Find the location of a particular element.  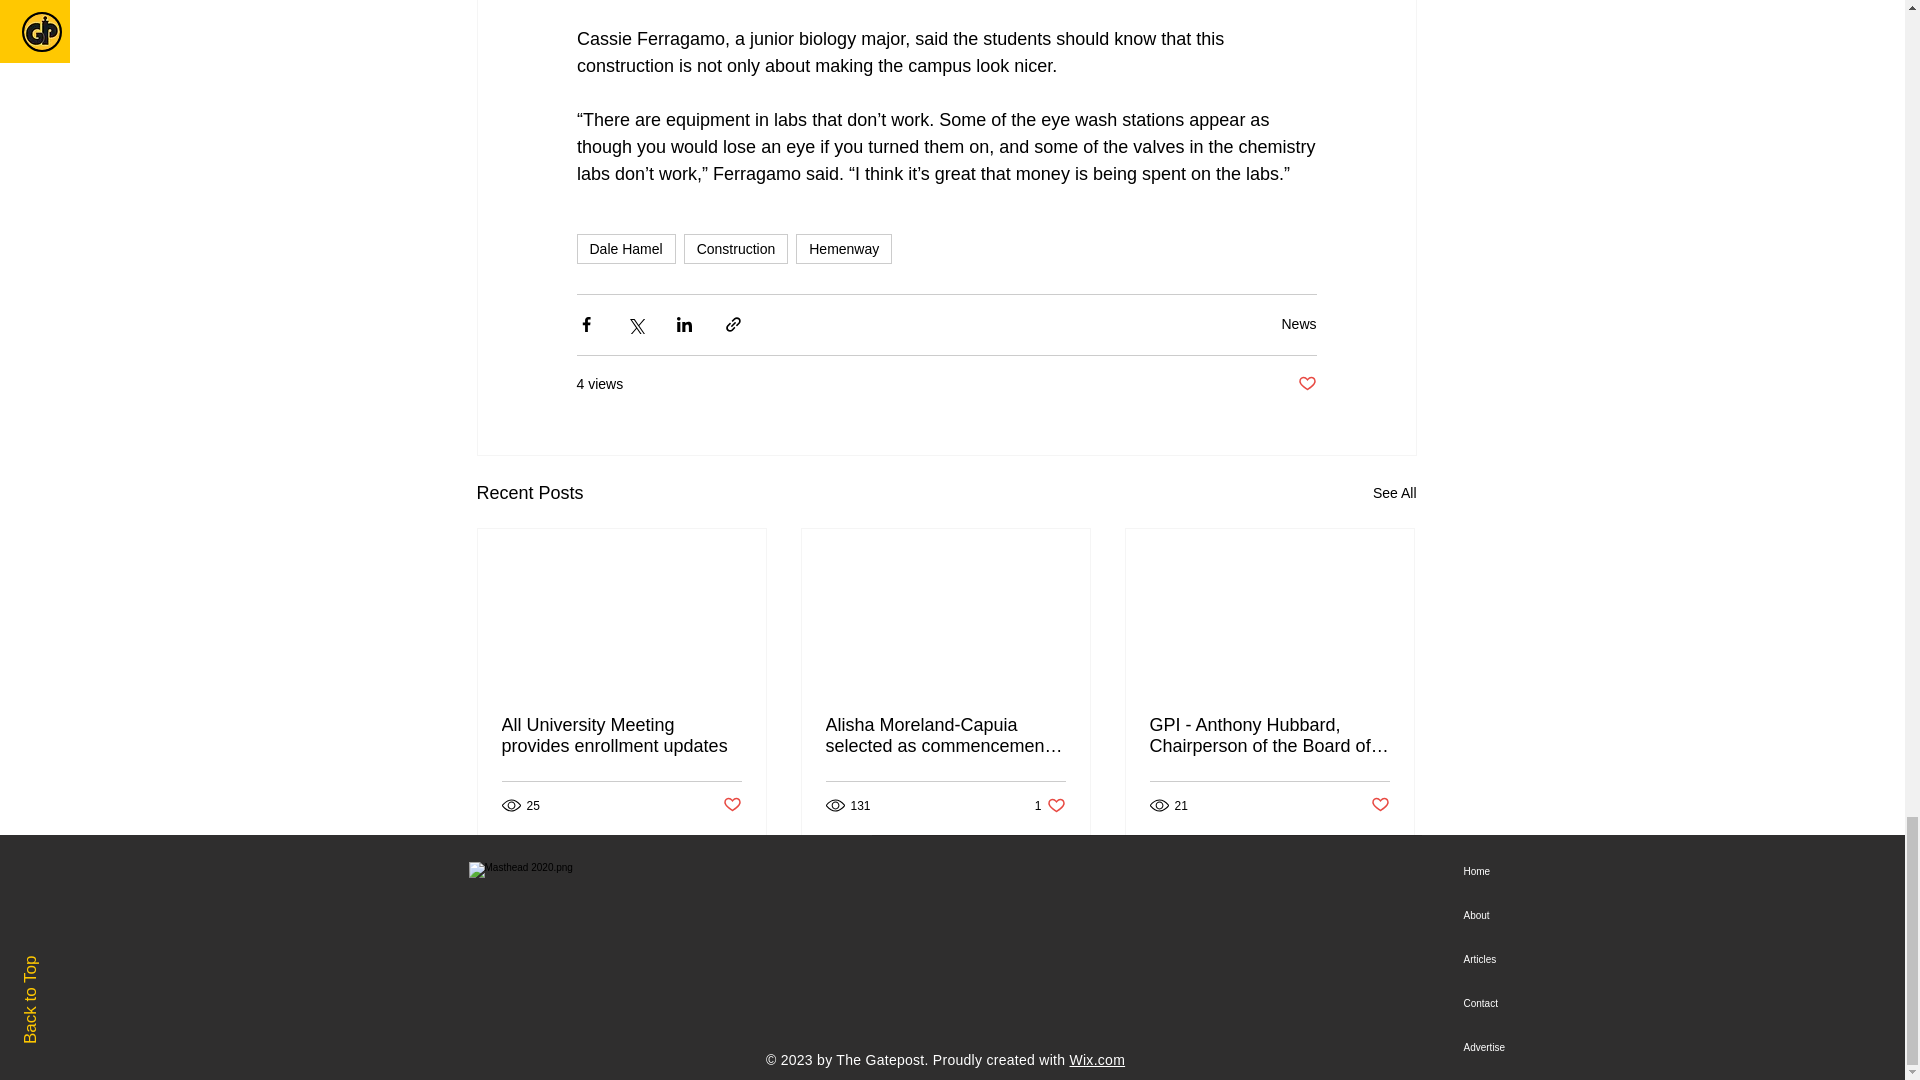

News is located at coordinates (1307, 384).